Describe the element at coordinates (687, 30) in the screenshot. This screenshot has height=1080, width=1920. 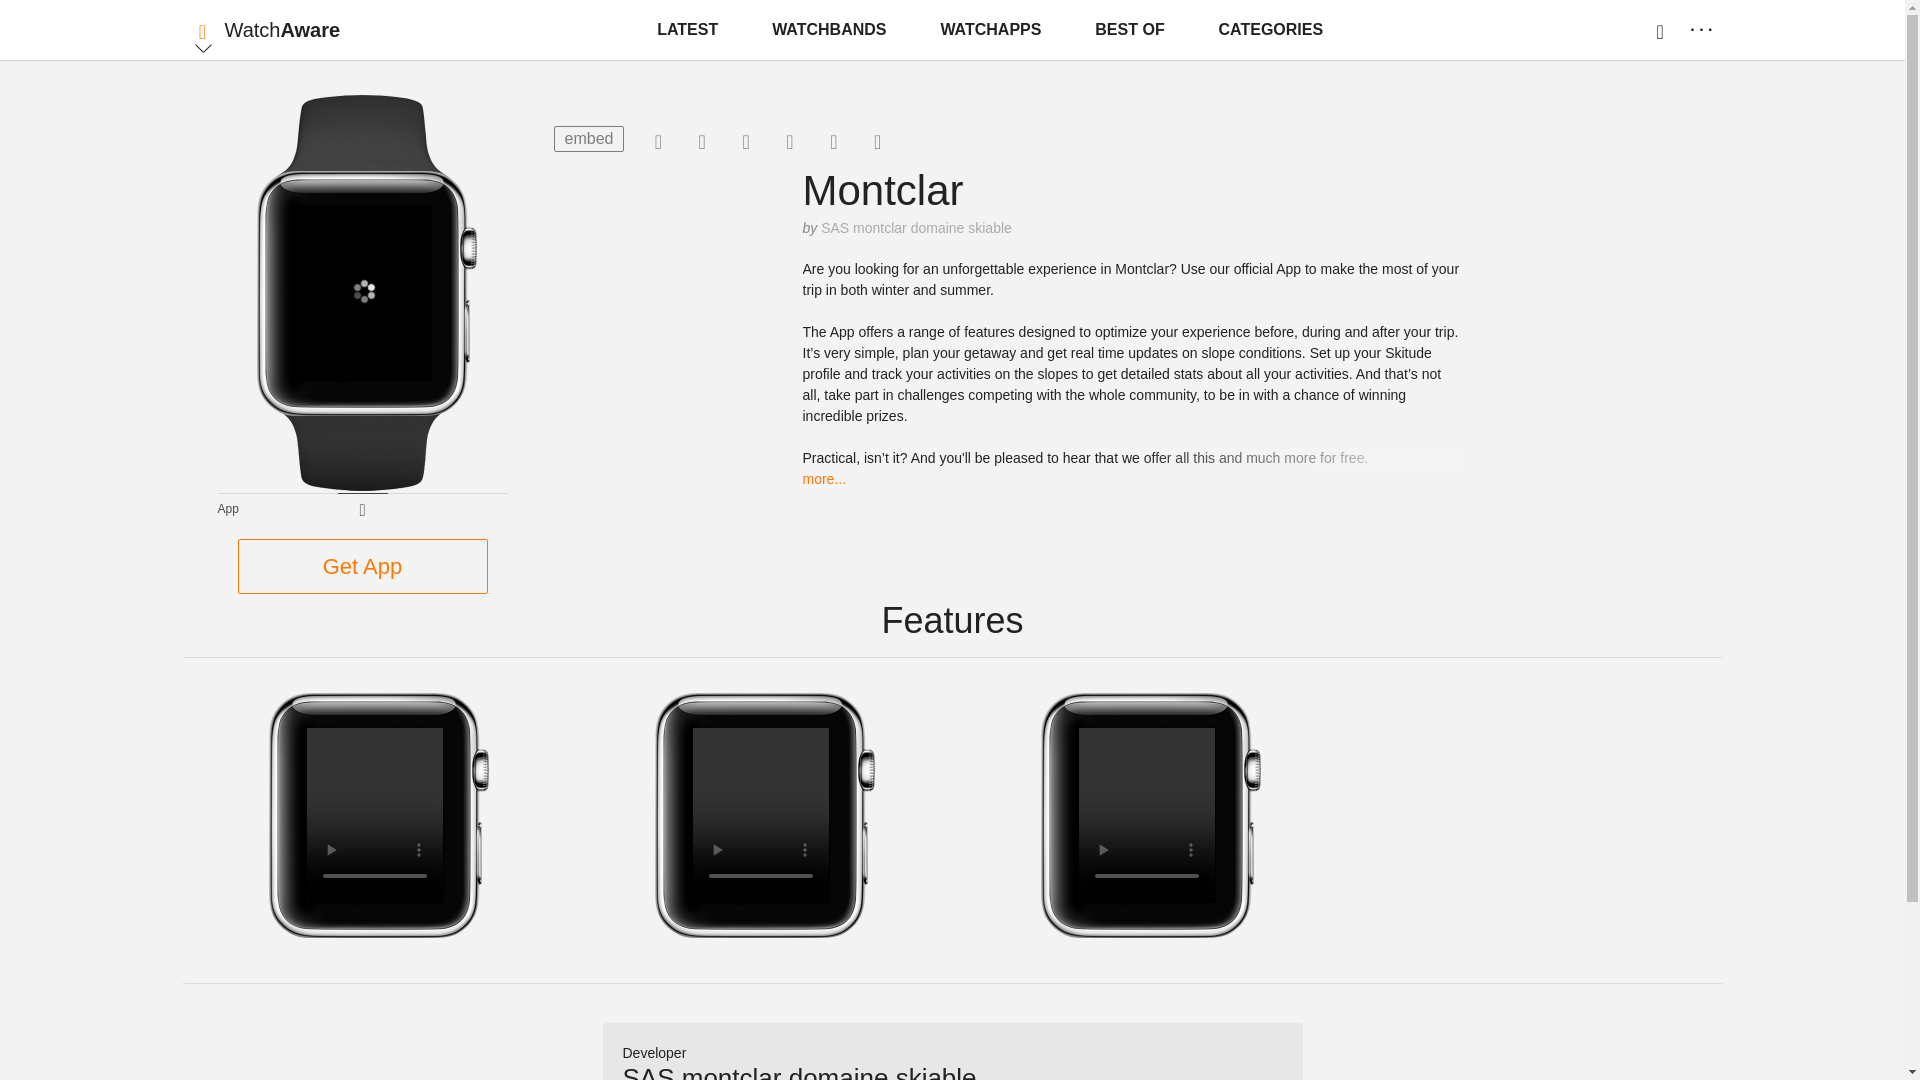
I see `LATEST` at that location.